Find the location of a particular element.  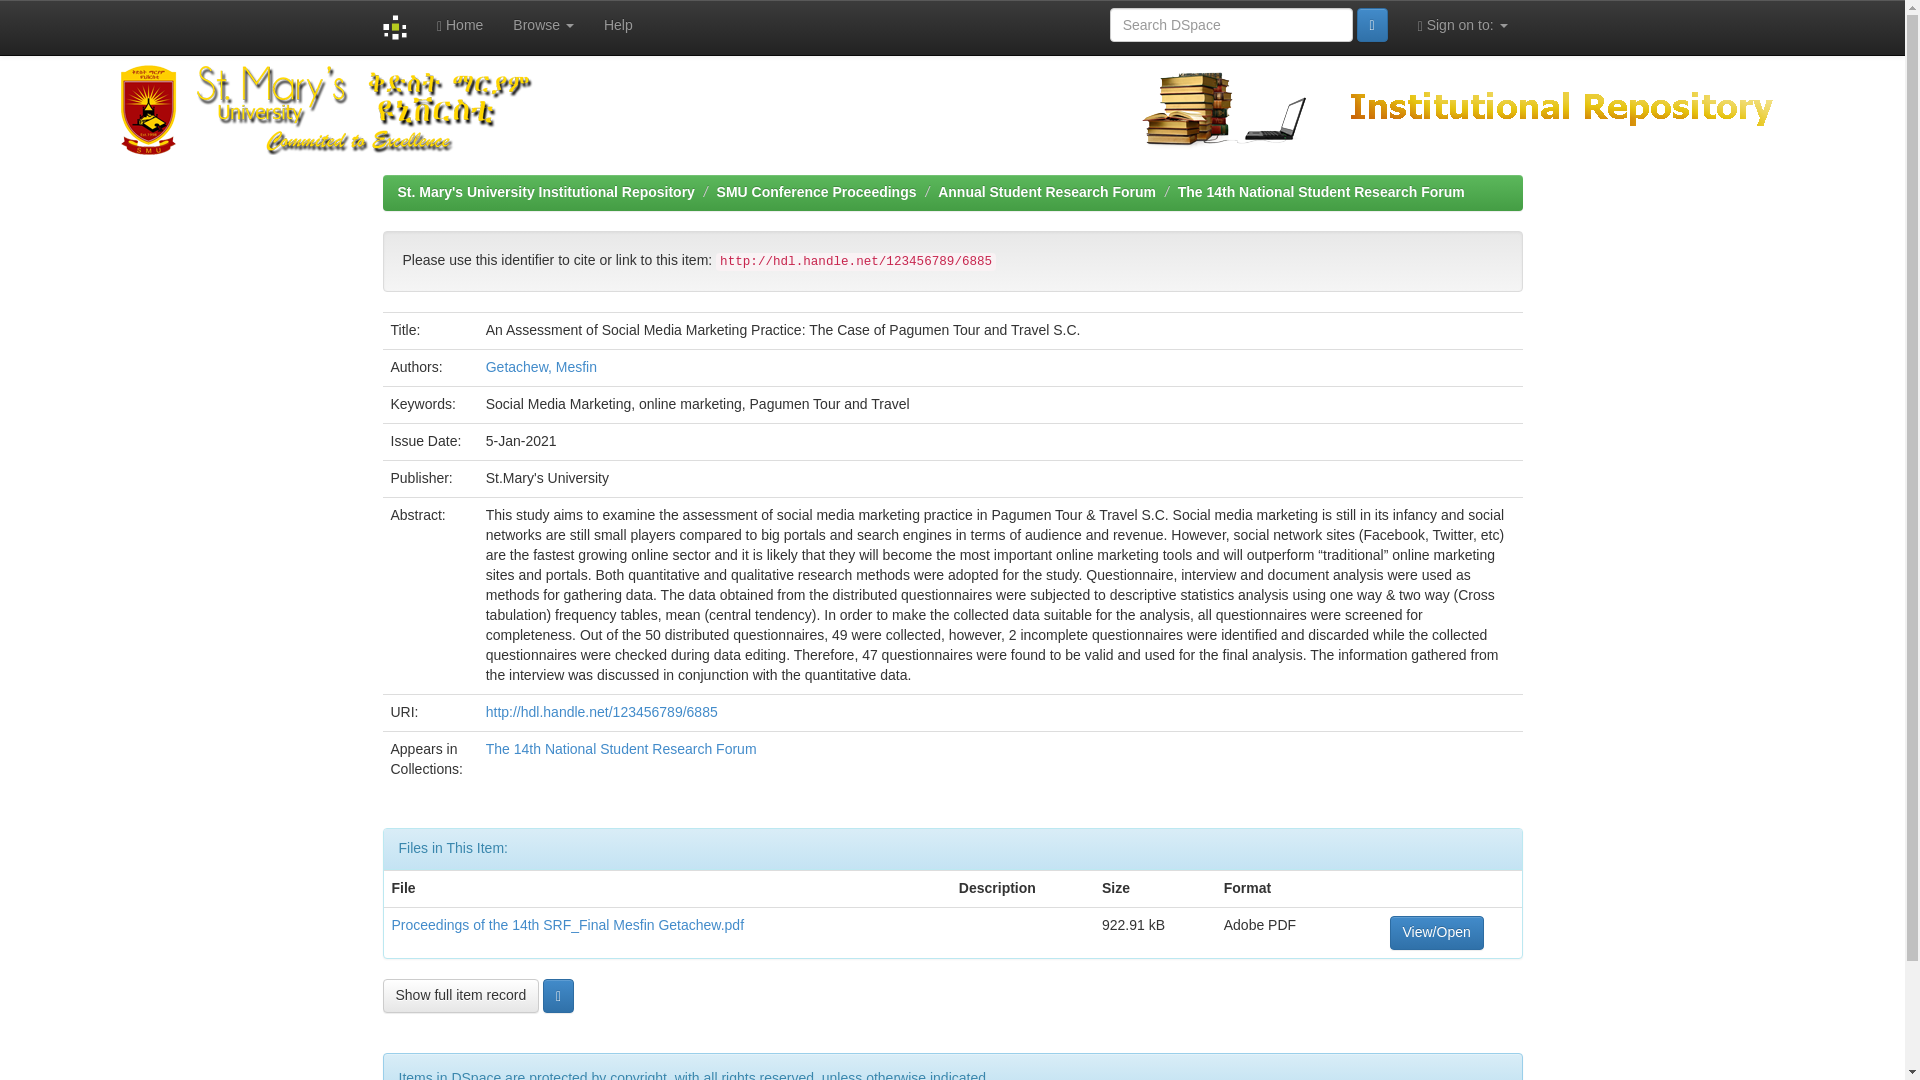

Show full item record is located at coordinates (460, 996).